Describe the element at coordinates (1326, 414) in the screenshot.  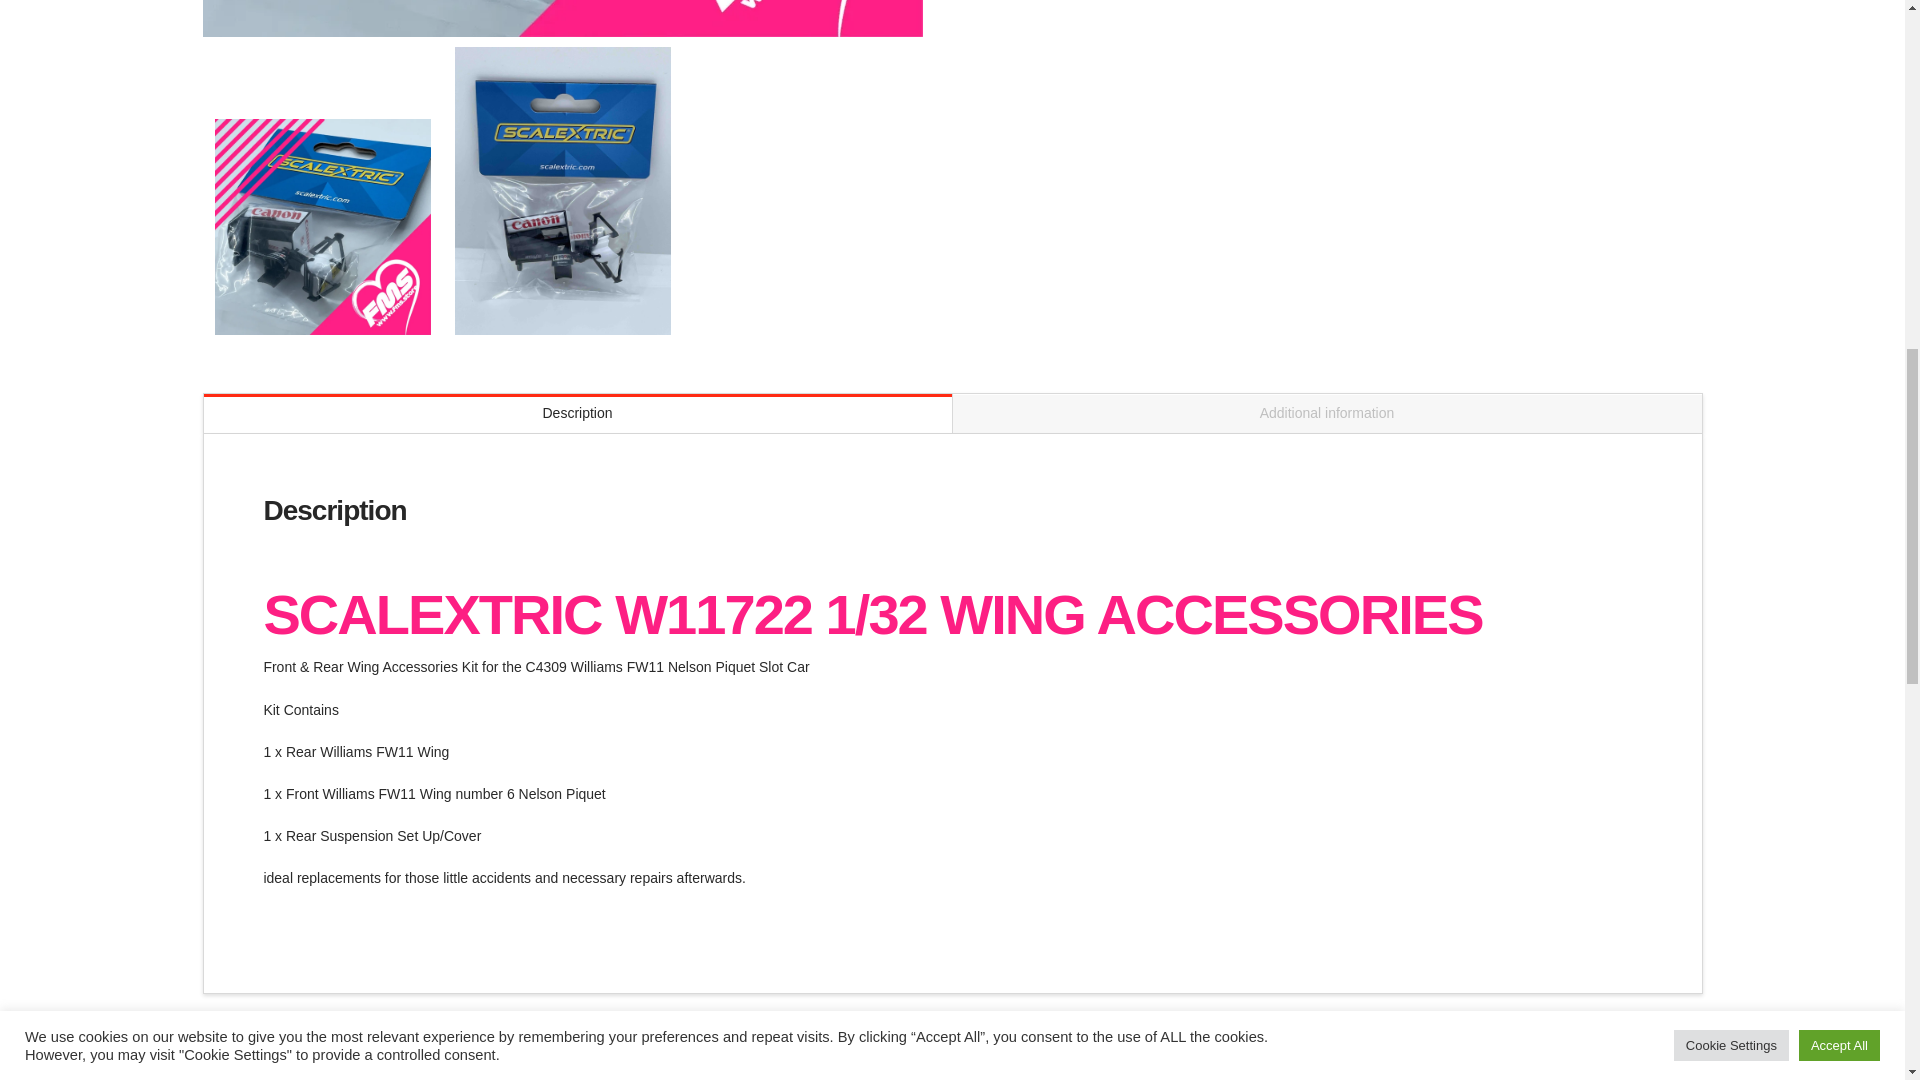
I see `Additional information` at that location.